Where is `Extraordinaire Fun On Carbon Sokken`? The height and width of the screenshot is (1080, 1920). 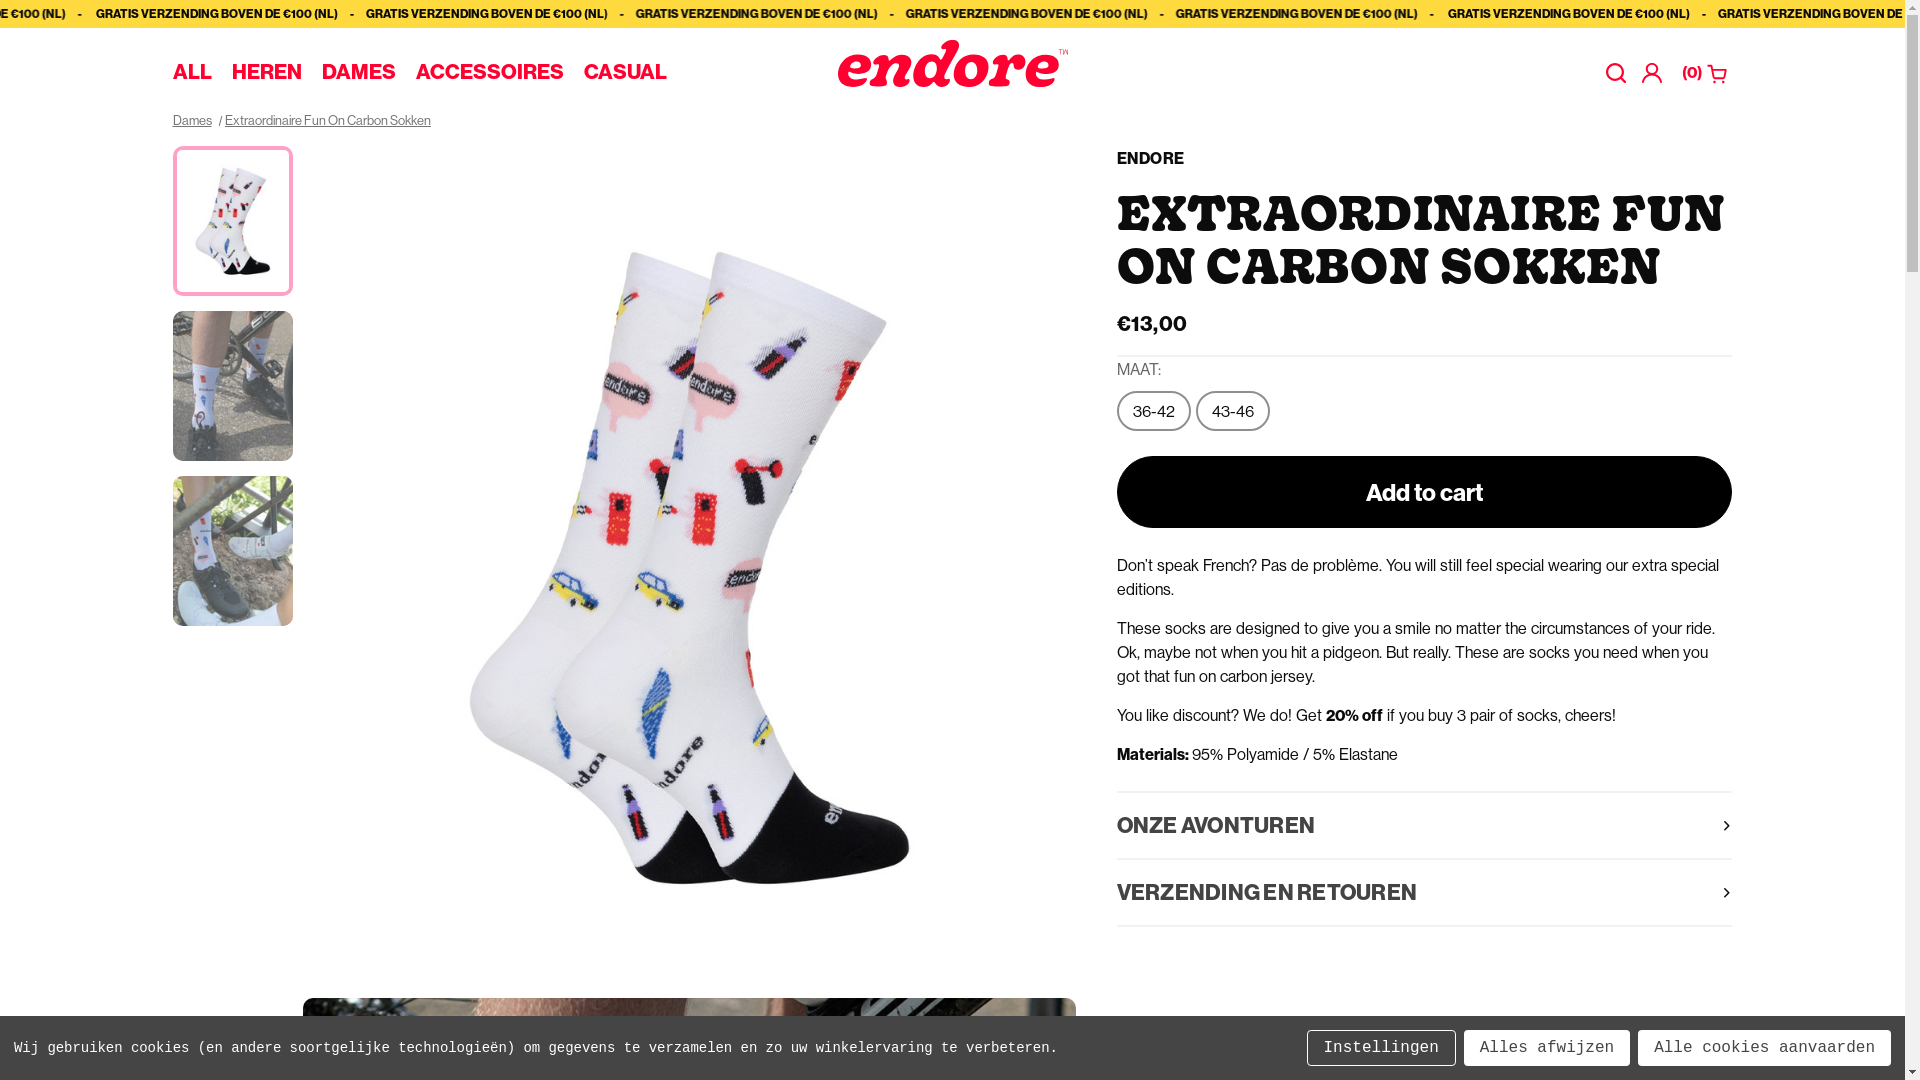
Extraordinaire Fun On Carbon Sokken is located at coordinates (232, 386).